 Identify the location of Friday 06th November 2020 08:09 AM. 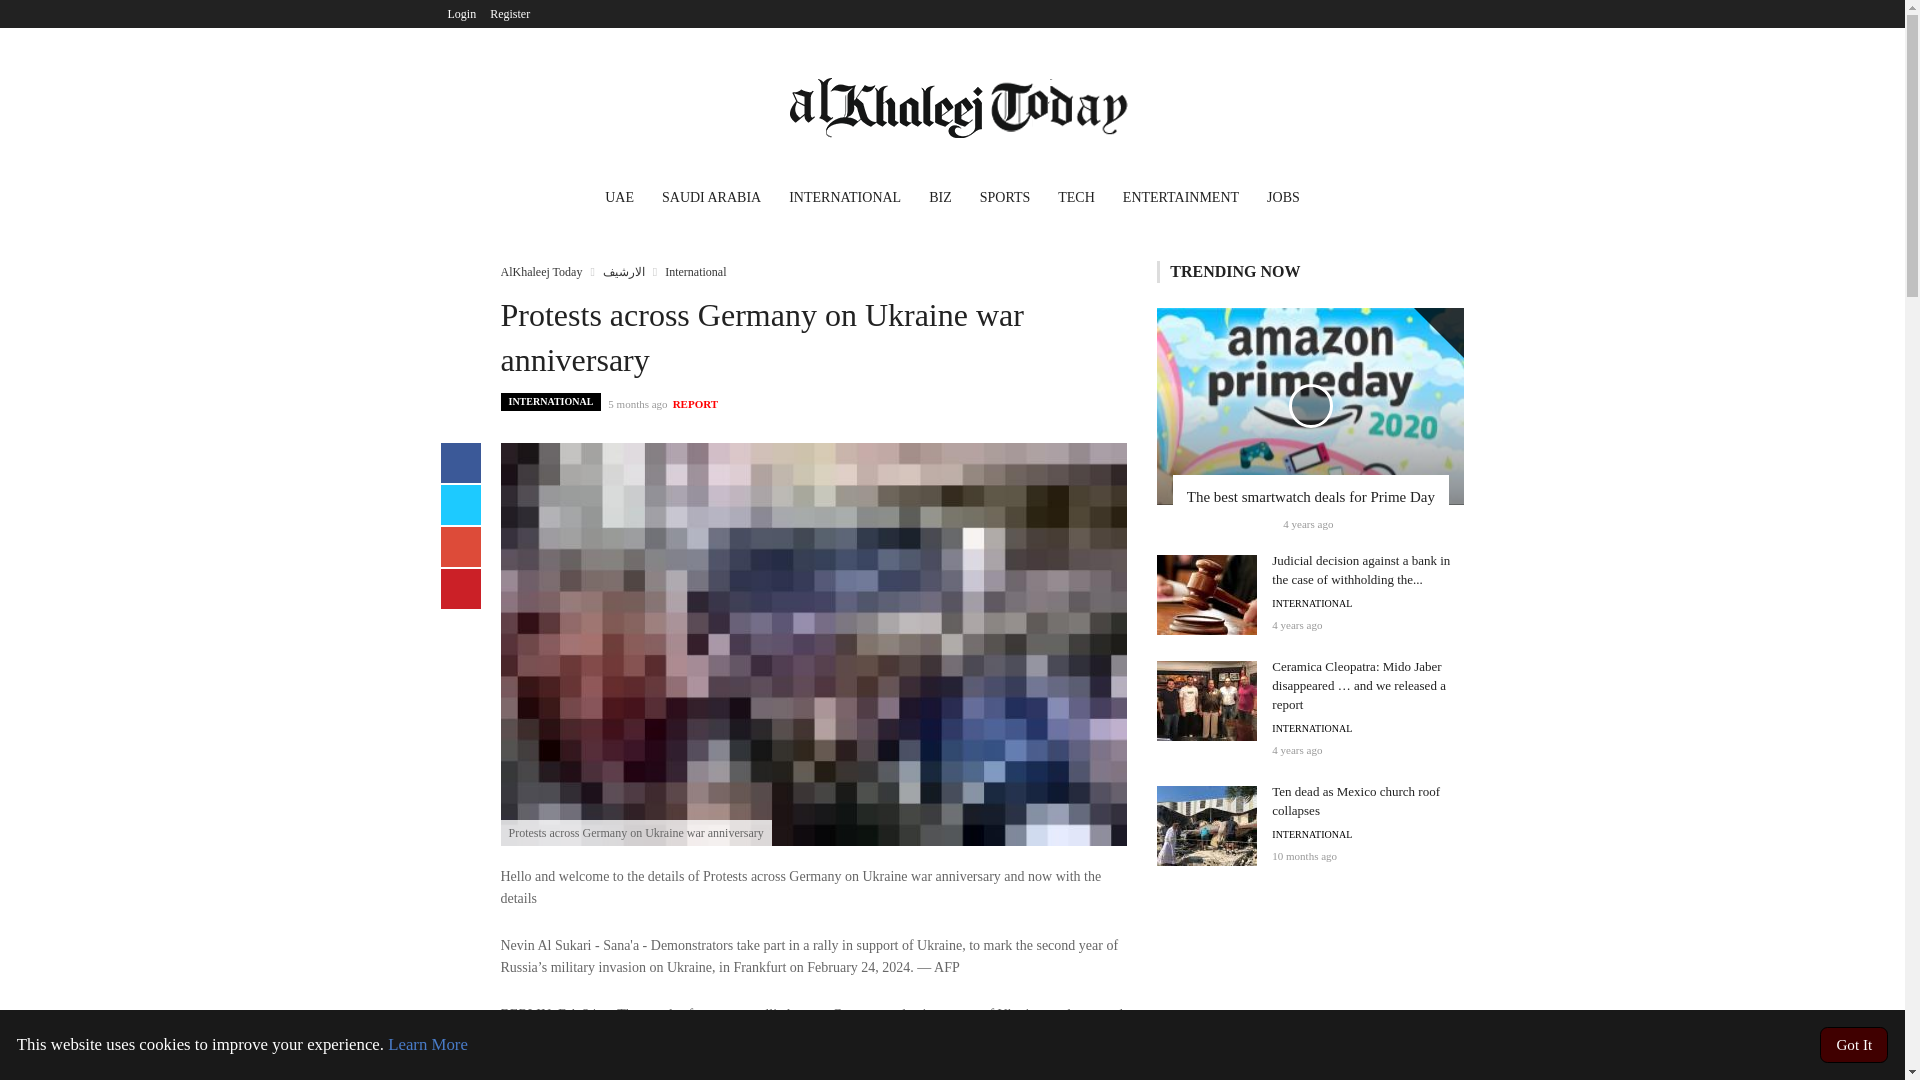
(1296, 624).